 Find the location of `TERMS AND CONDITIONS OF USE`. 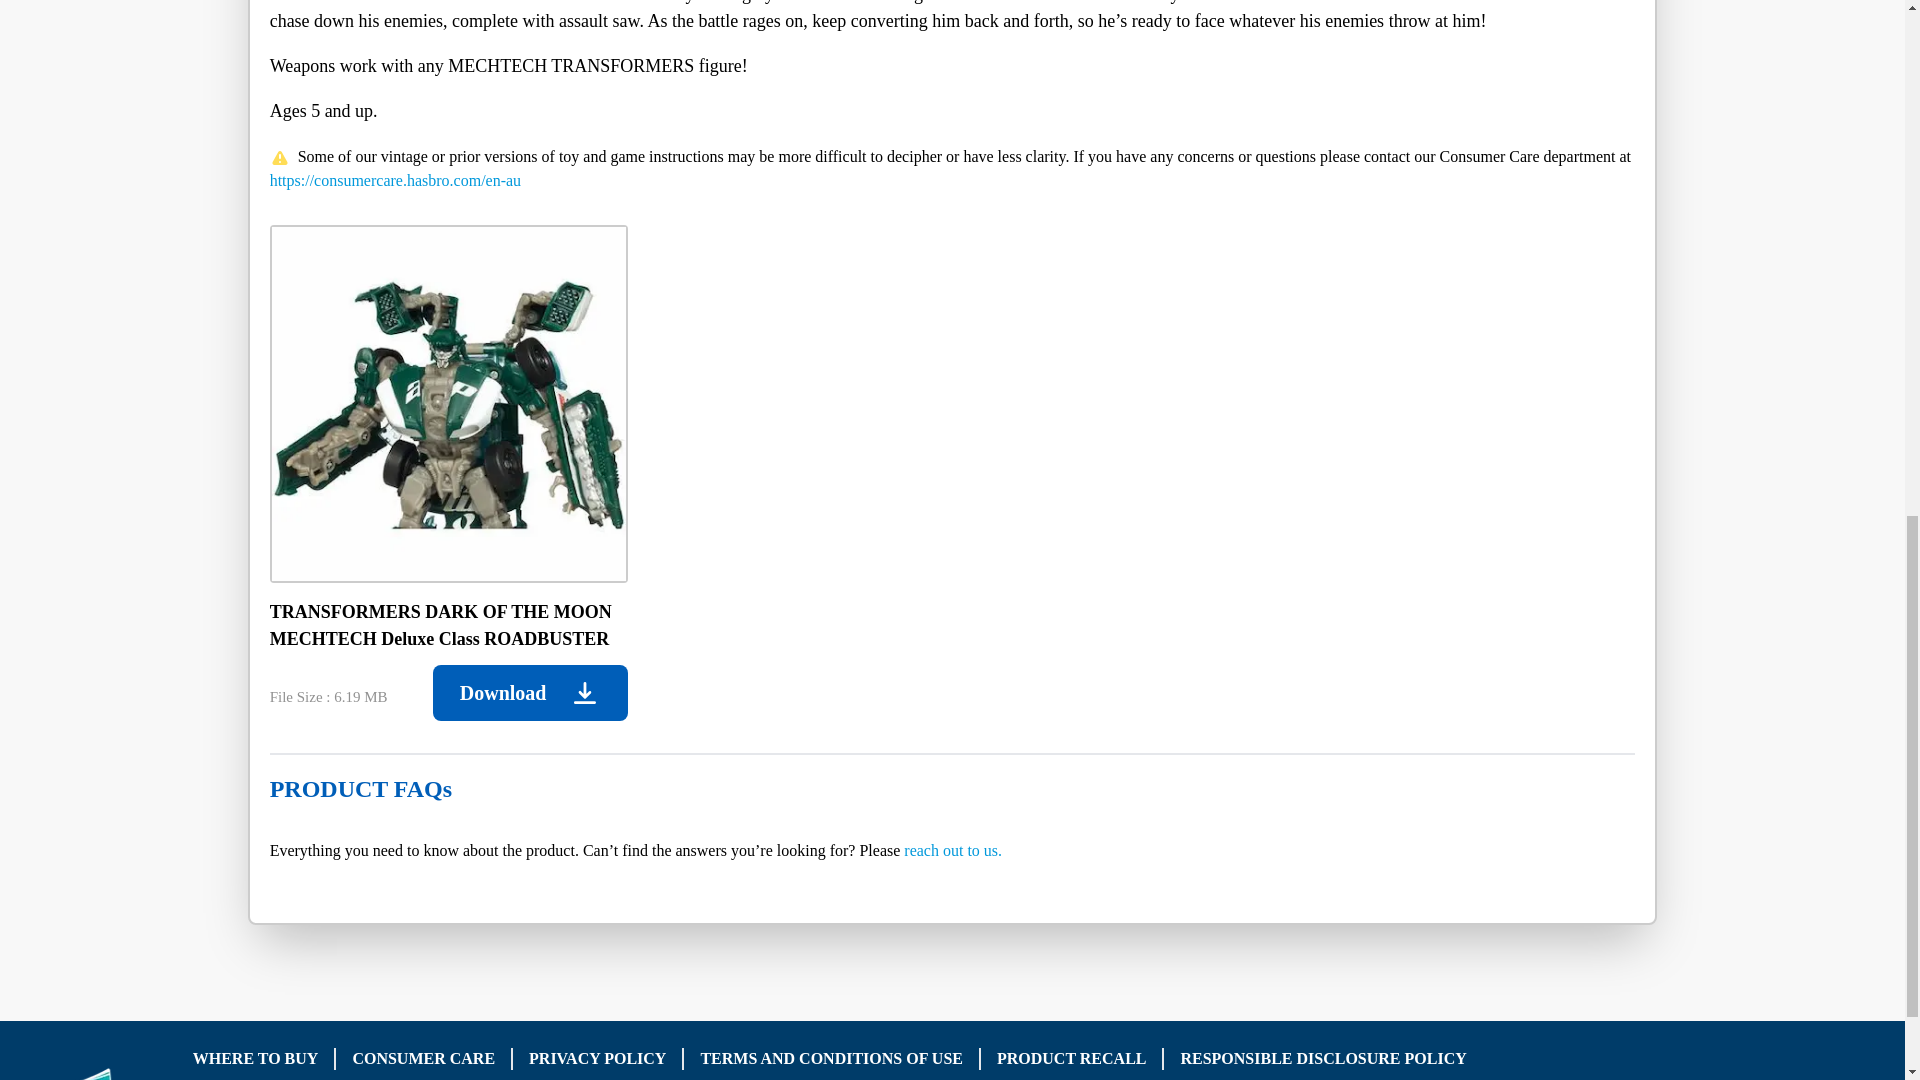

TERMS AND CONDITIONS OF USE is located at coordinates (832, 1058).